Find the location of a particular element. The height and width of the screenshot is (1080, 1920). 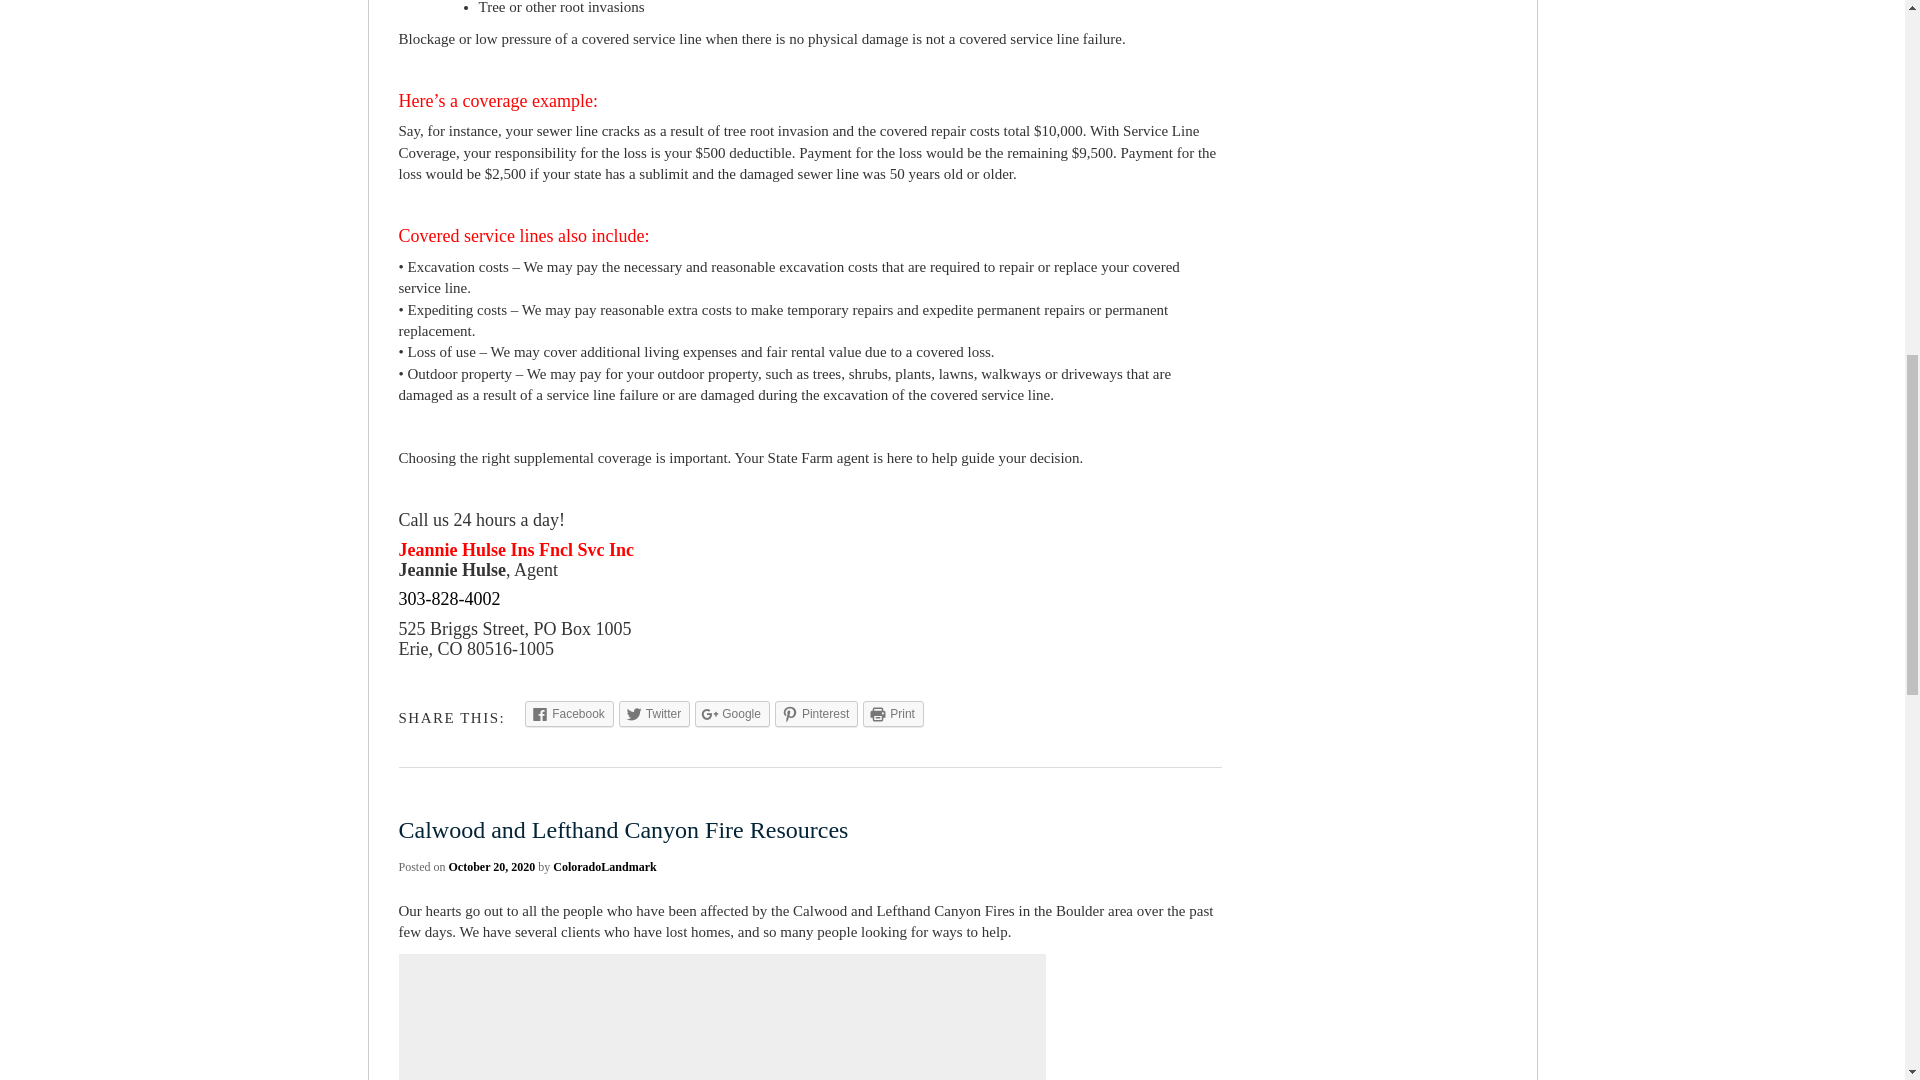

Facebook is located at coordinates (569, 713).